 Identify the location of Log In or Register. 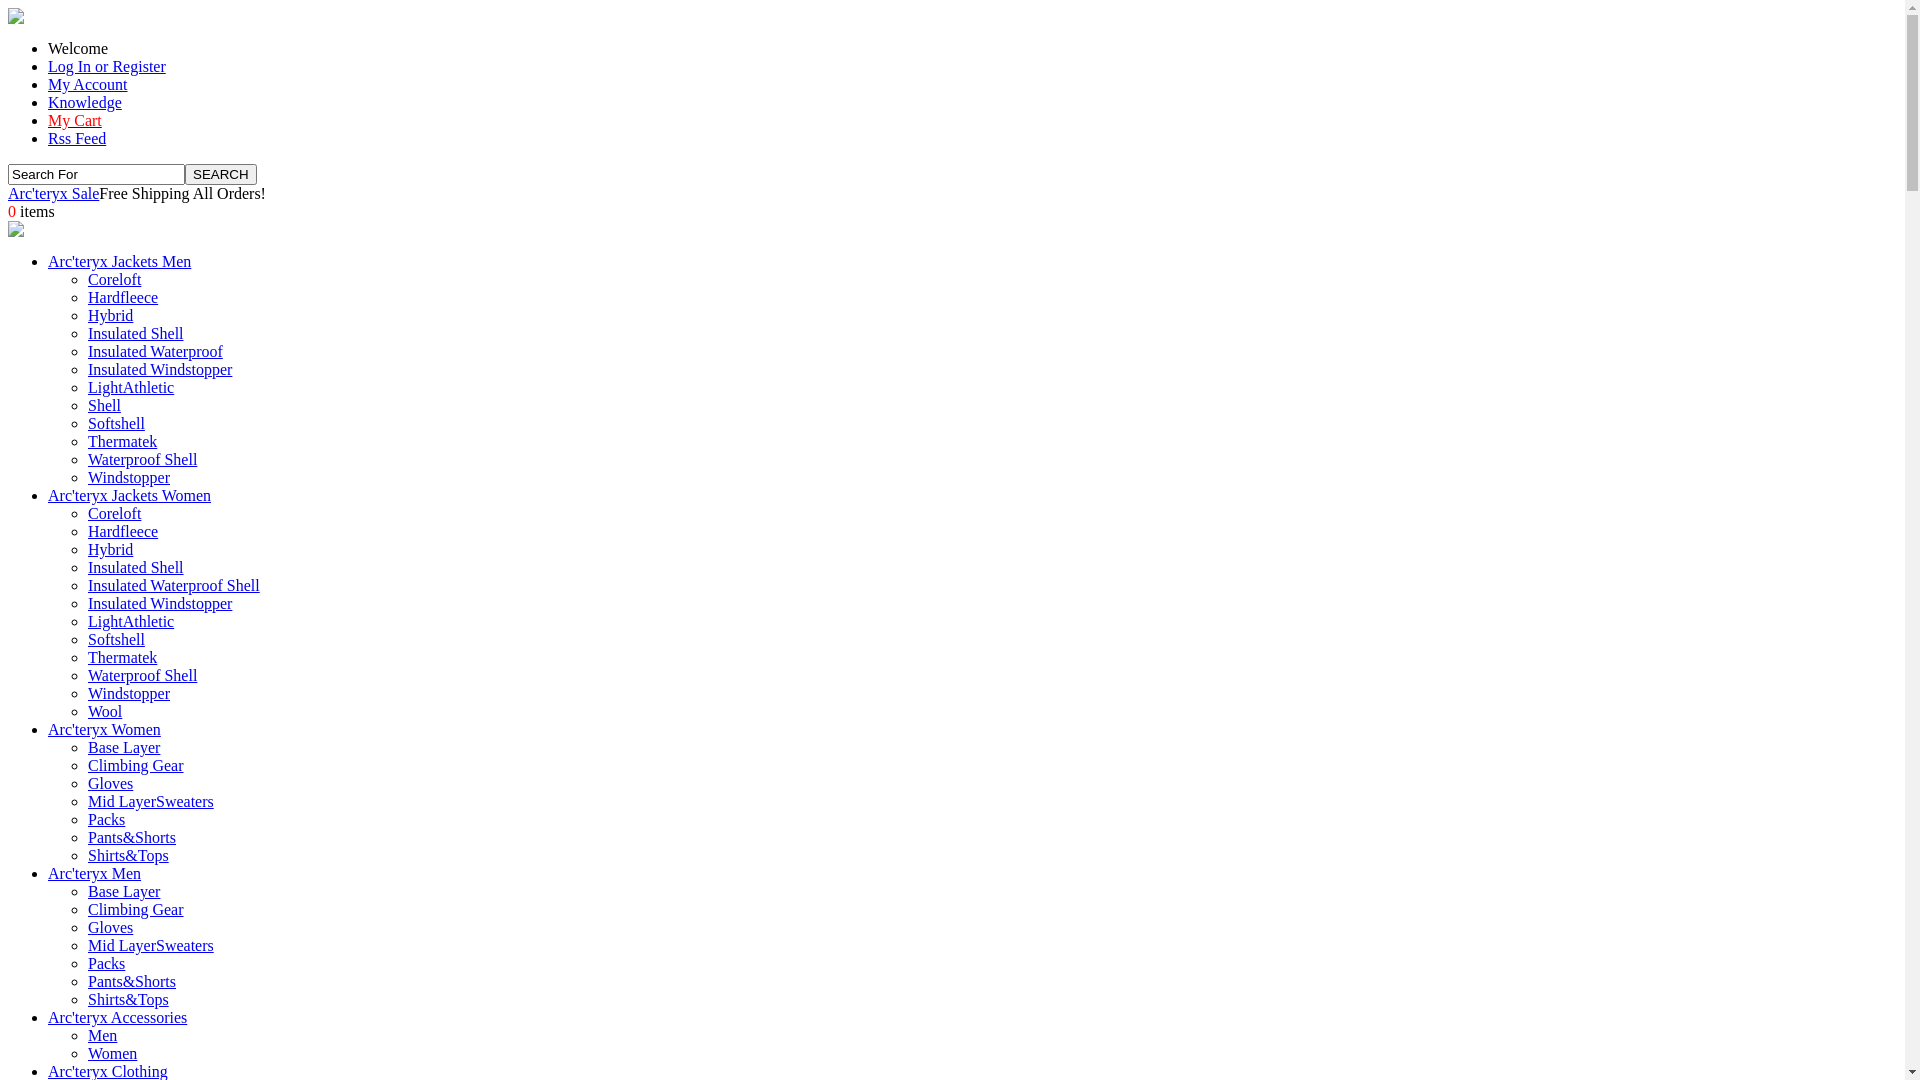
(107, 66).